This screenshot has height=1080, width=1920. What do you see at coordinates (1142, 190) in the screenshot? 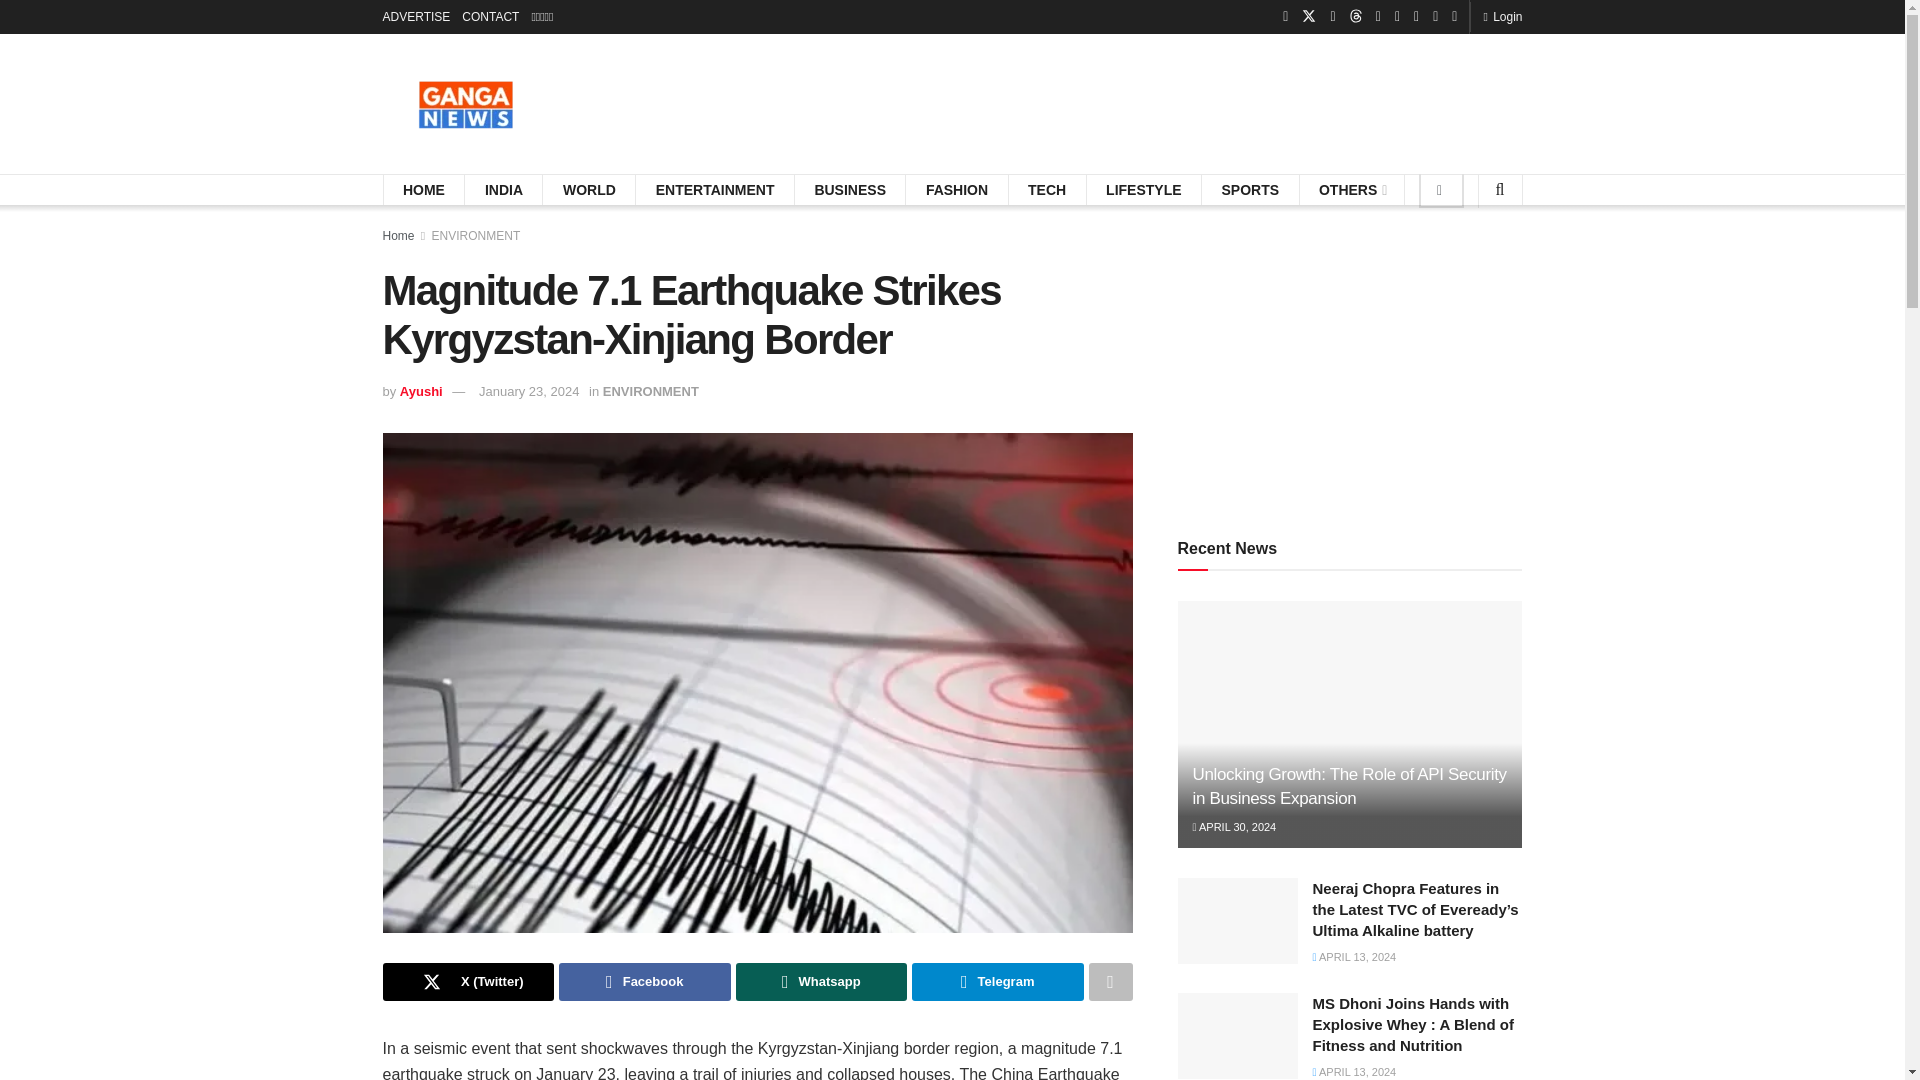
I see `LIFESTYLE` at bounding box center [1142, 190].